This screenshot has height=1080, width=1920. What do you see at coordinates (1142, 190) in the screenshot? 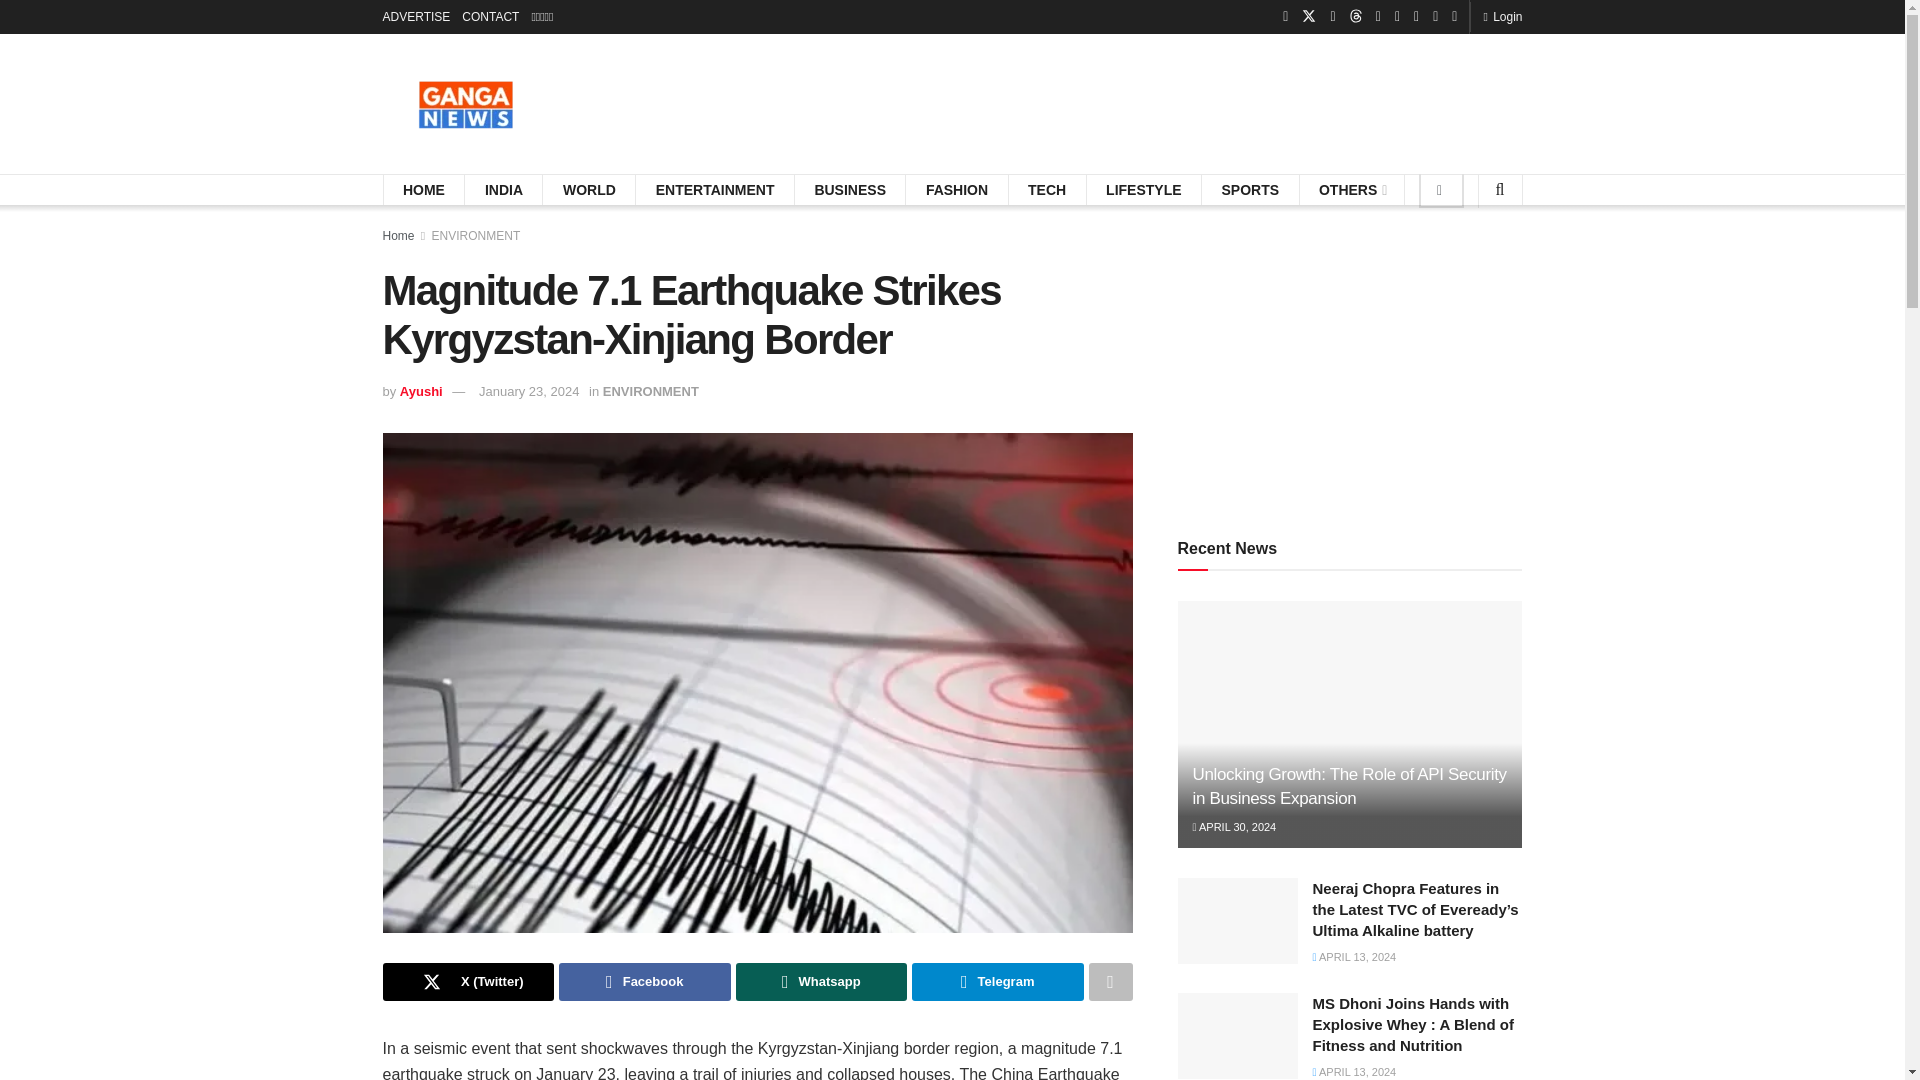
I see `LIFESTYLE` at bounding box center [1142, 190].